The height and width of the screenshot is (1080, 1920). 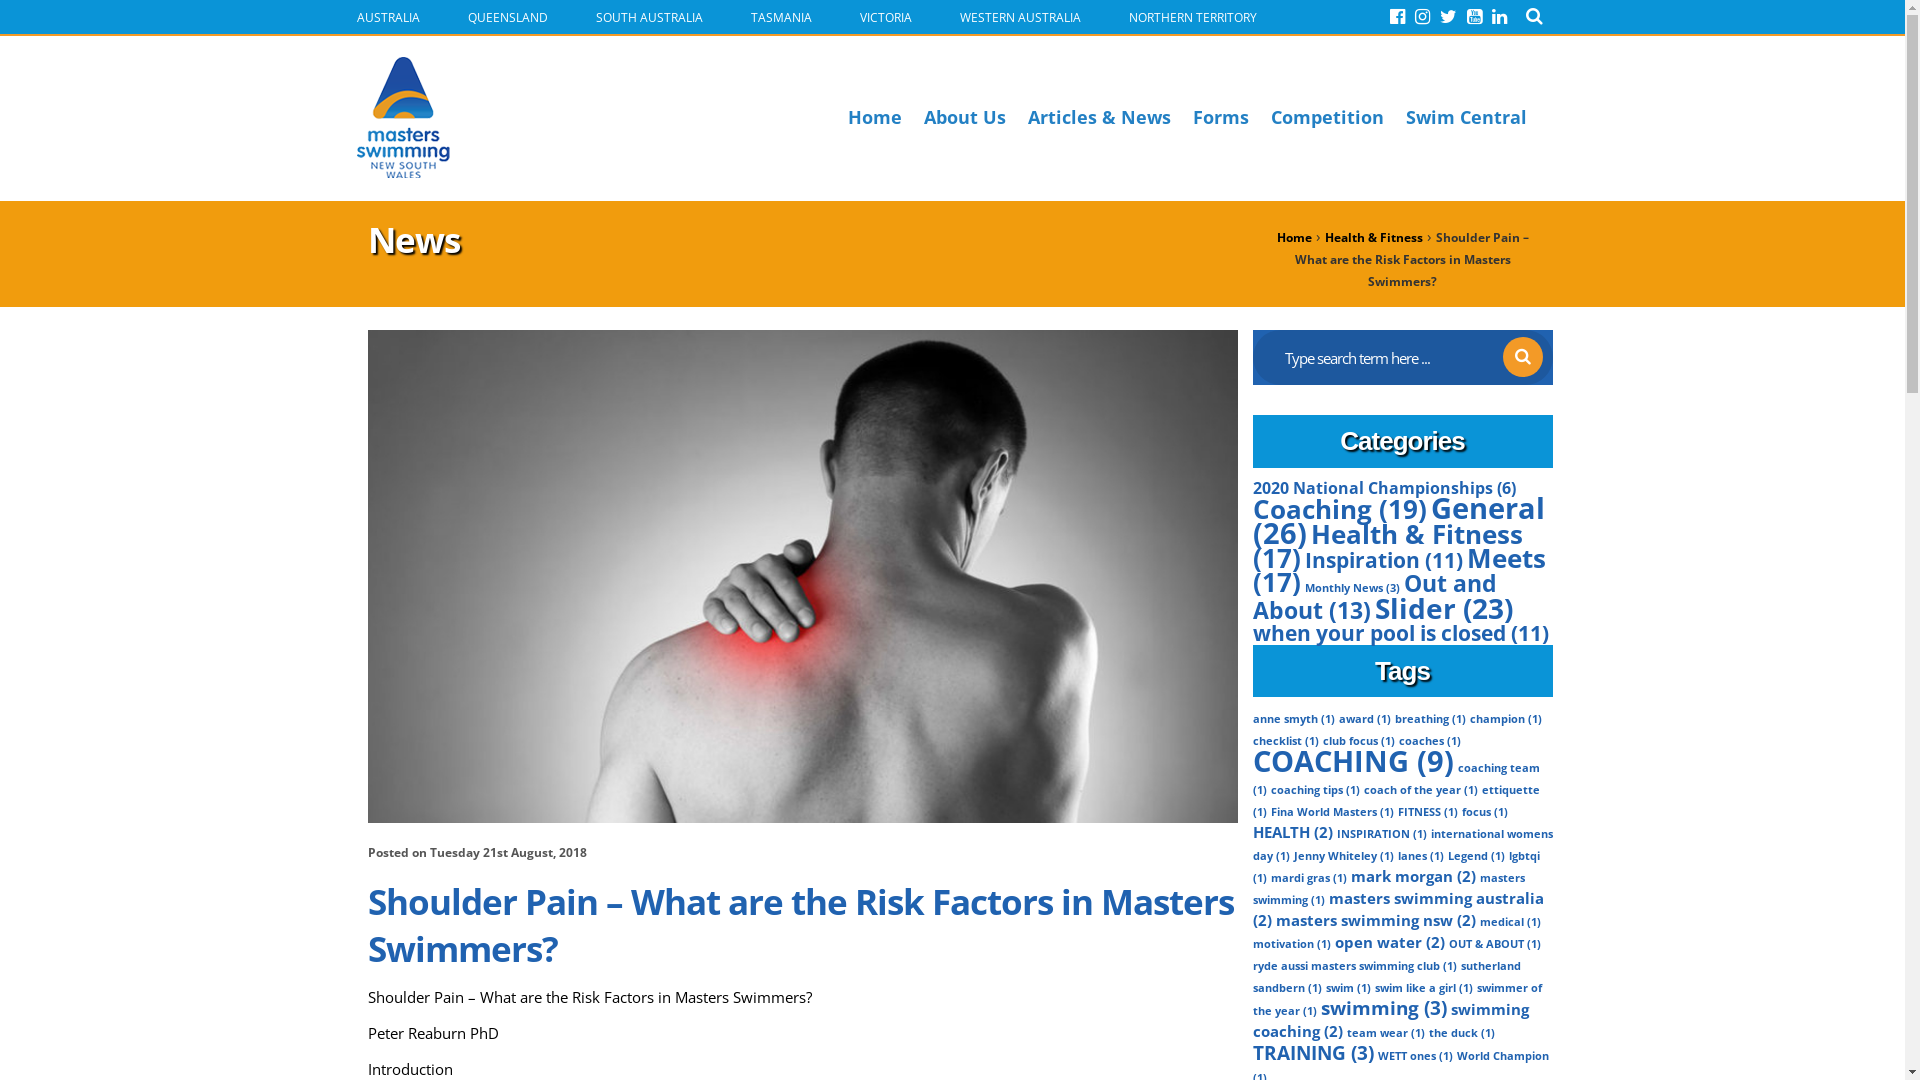 I want to click on coaching tips (1), so click(x=1314, y=790).